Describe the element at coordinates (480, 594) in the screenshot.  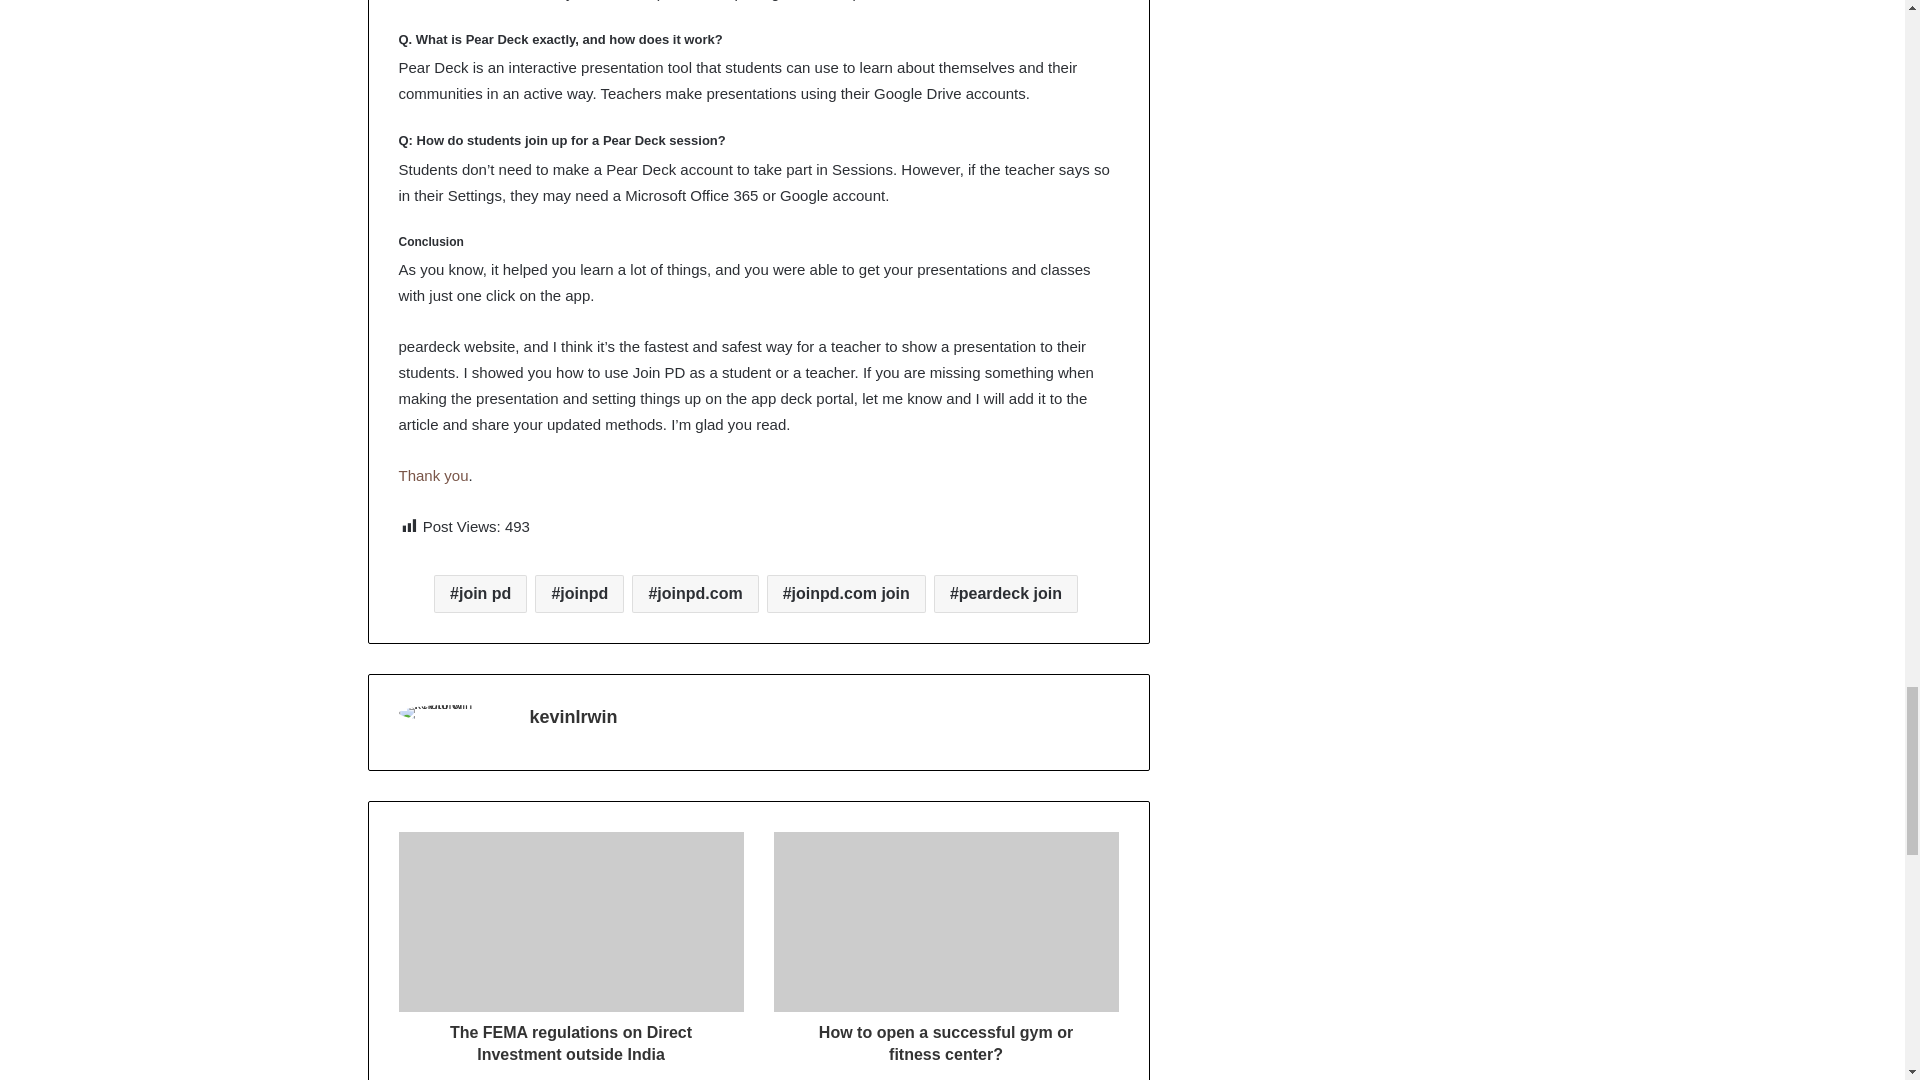
I see `join pd` at that location.